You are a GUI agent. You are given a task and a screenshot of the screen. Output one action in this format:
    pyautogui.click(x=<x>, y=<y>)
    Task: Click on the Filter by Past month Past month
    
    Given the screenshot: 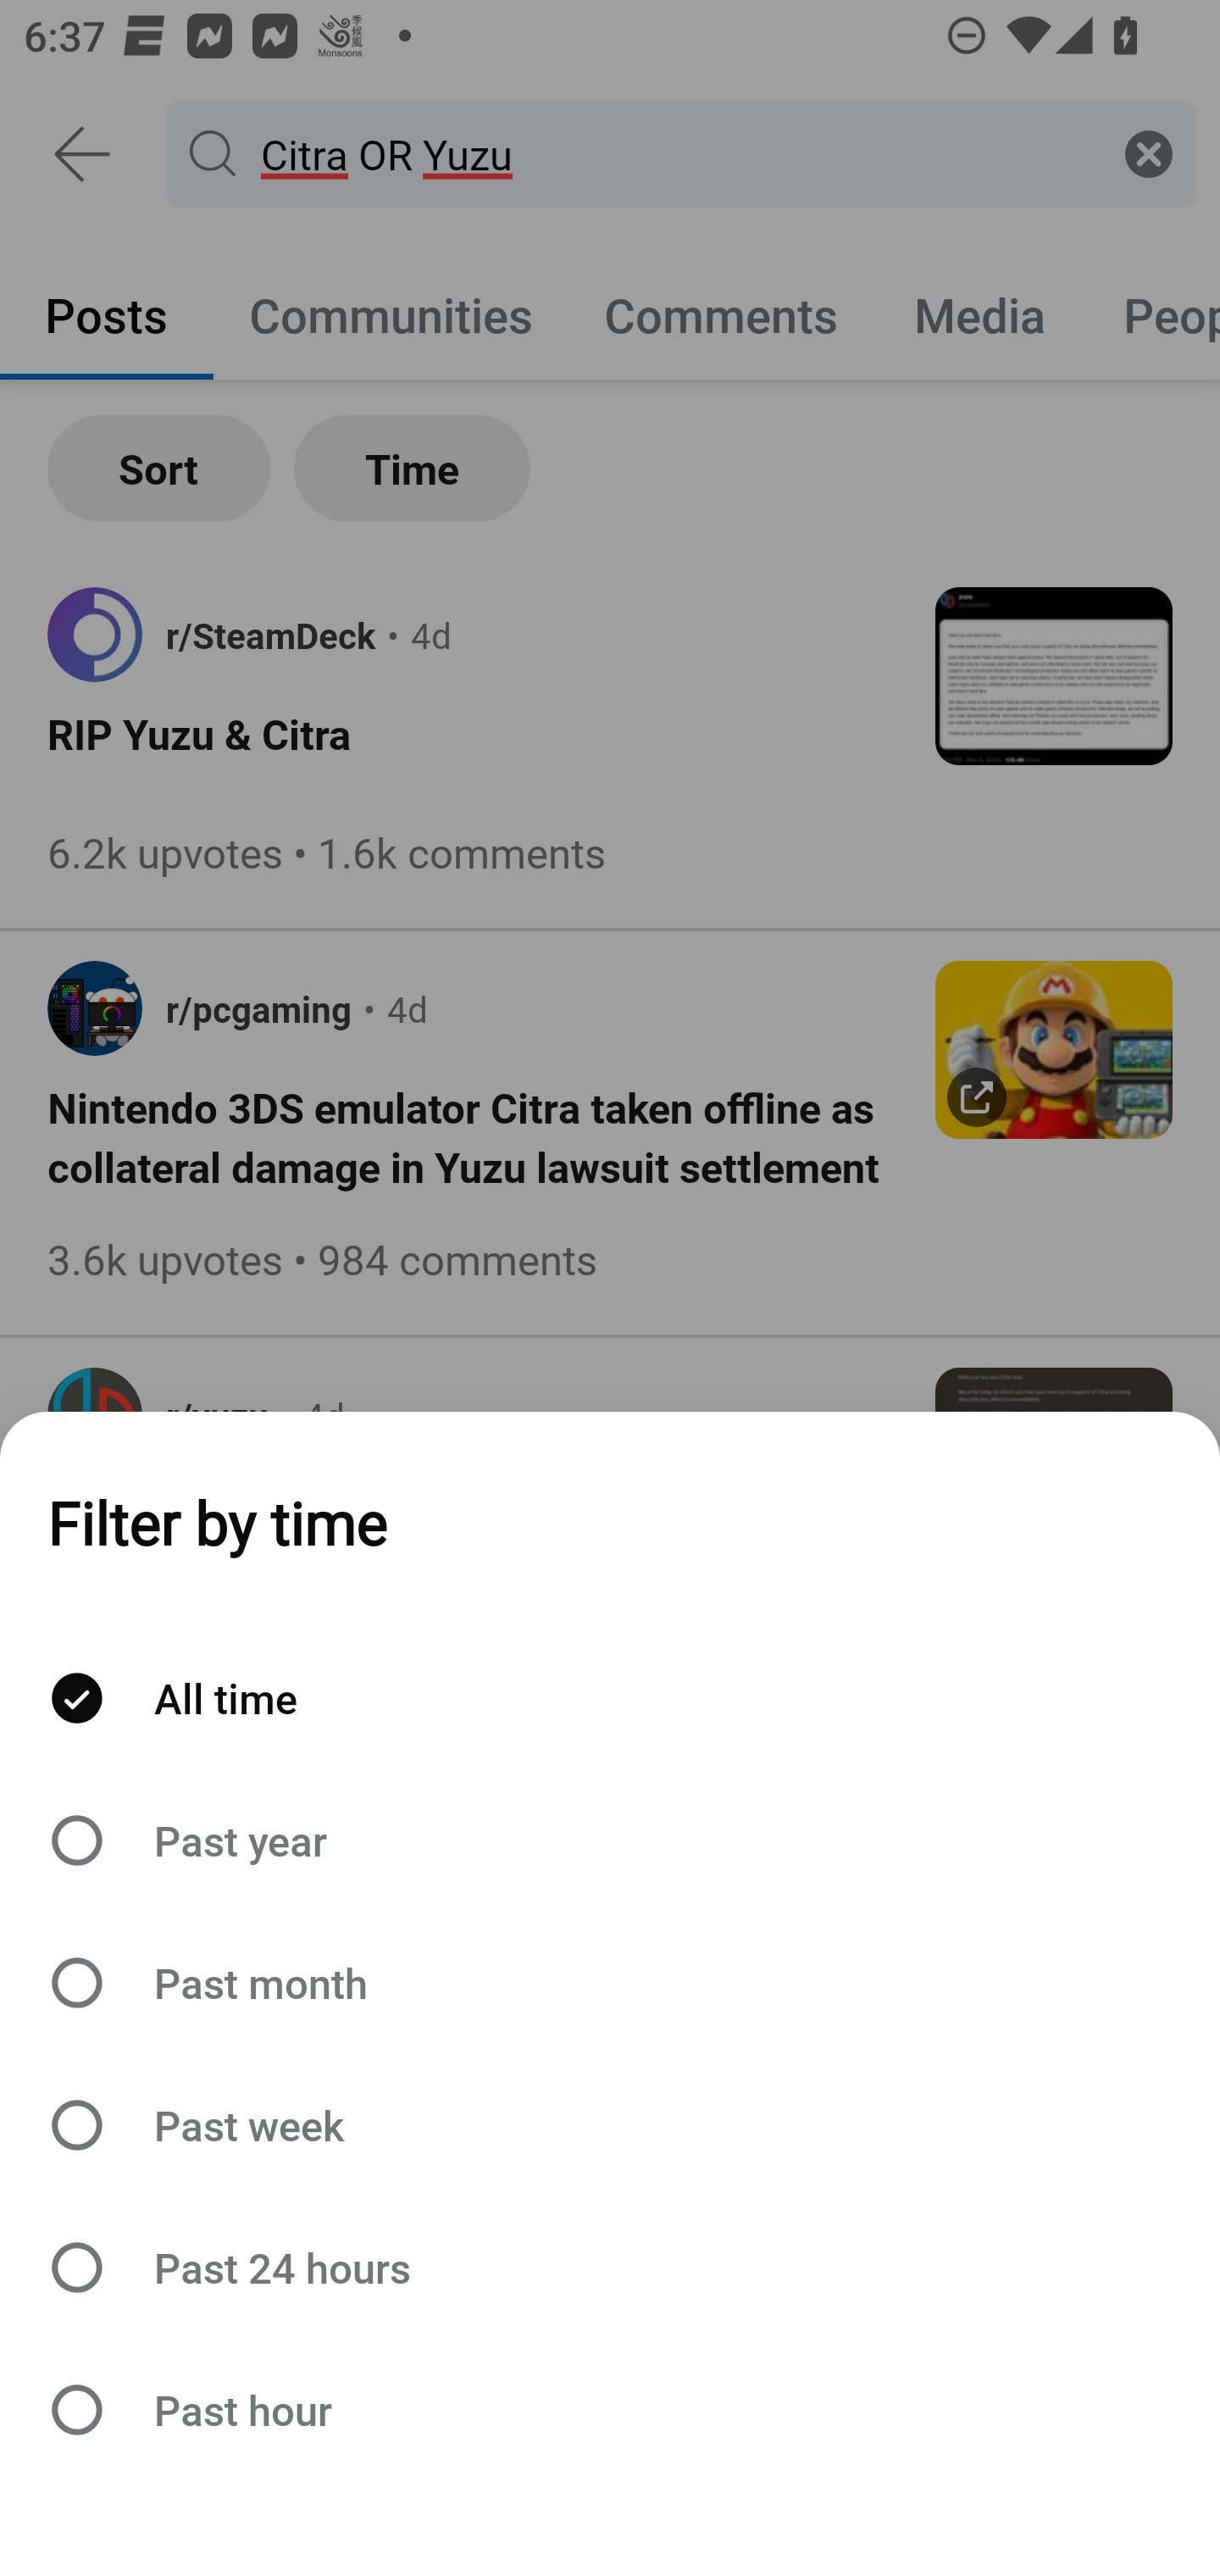 What is the action you would take?
    pyautogui.click(x=610, y=1981)
    